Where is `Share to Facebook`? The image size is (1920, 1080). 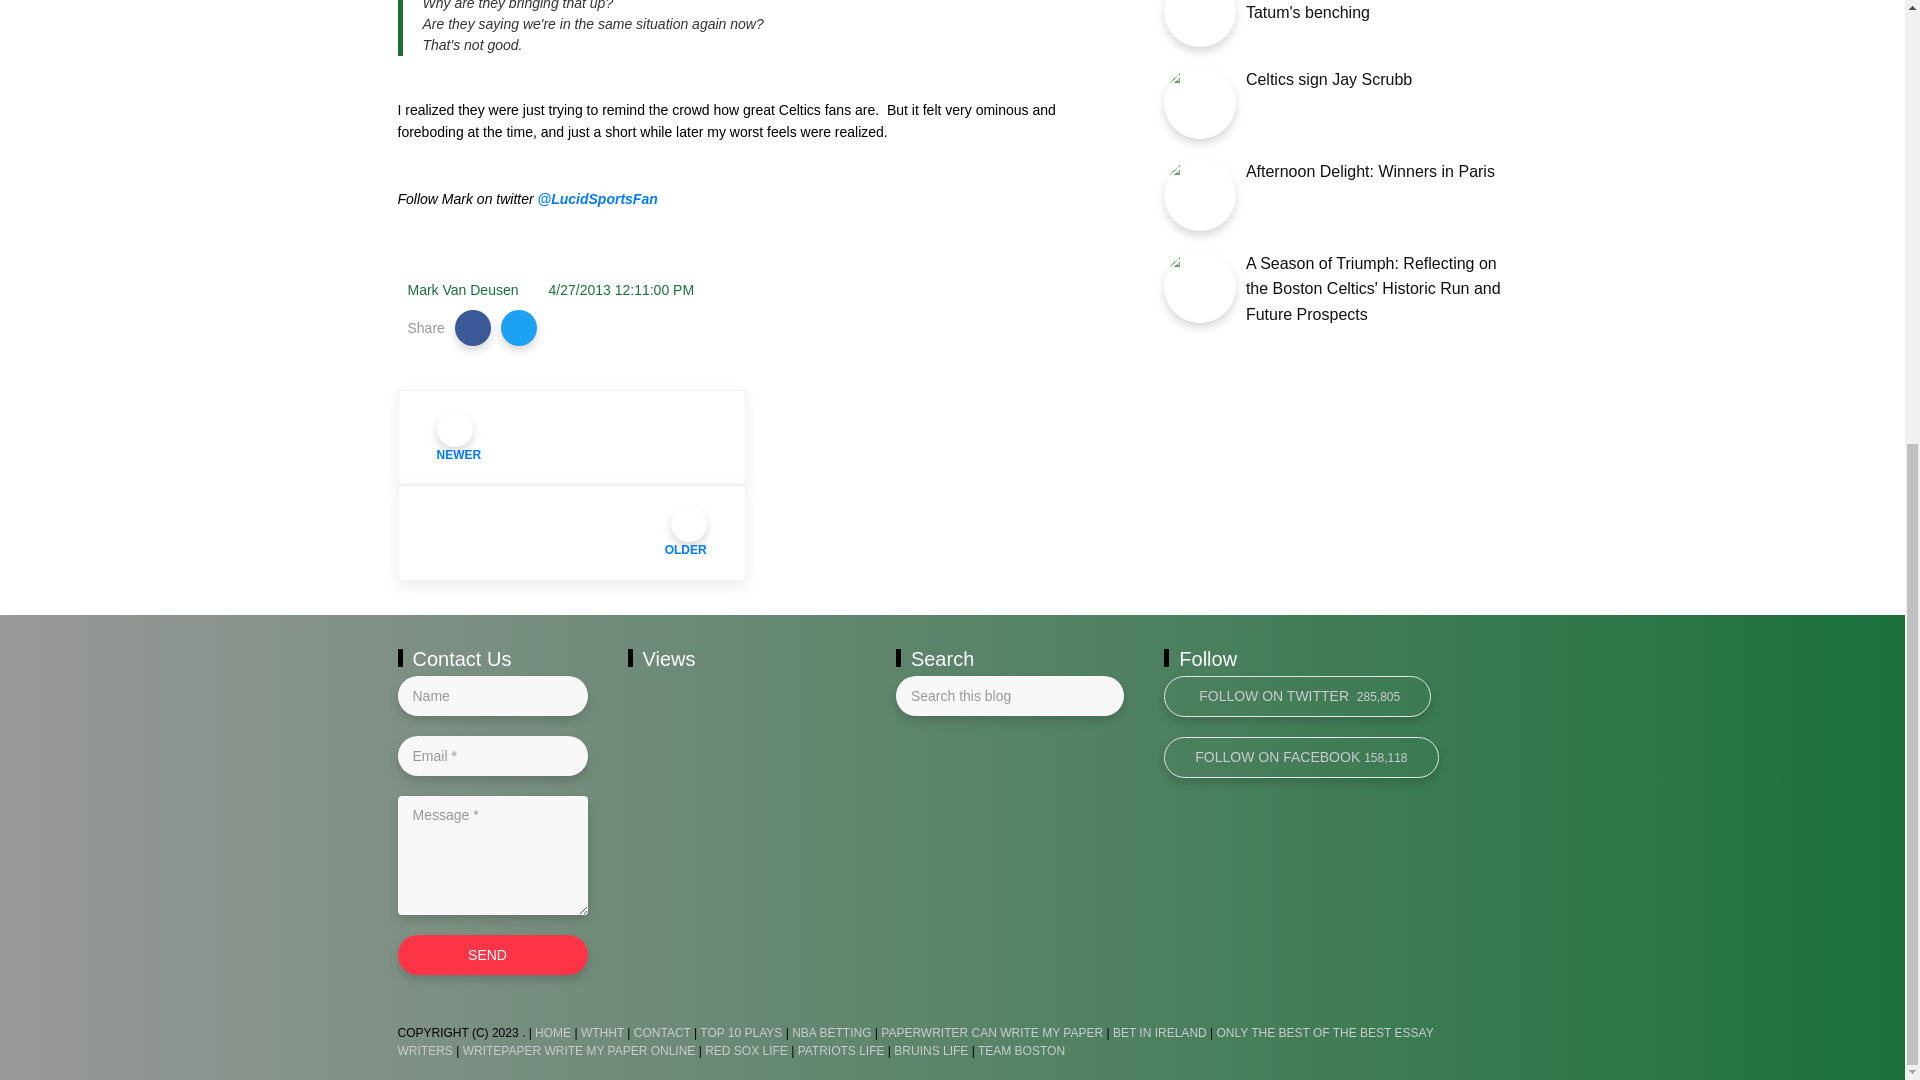 Share to Facebook is located at coordinates (473, 327).